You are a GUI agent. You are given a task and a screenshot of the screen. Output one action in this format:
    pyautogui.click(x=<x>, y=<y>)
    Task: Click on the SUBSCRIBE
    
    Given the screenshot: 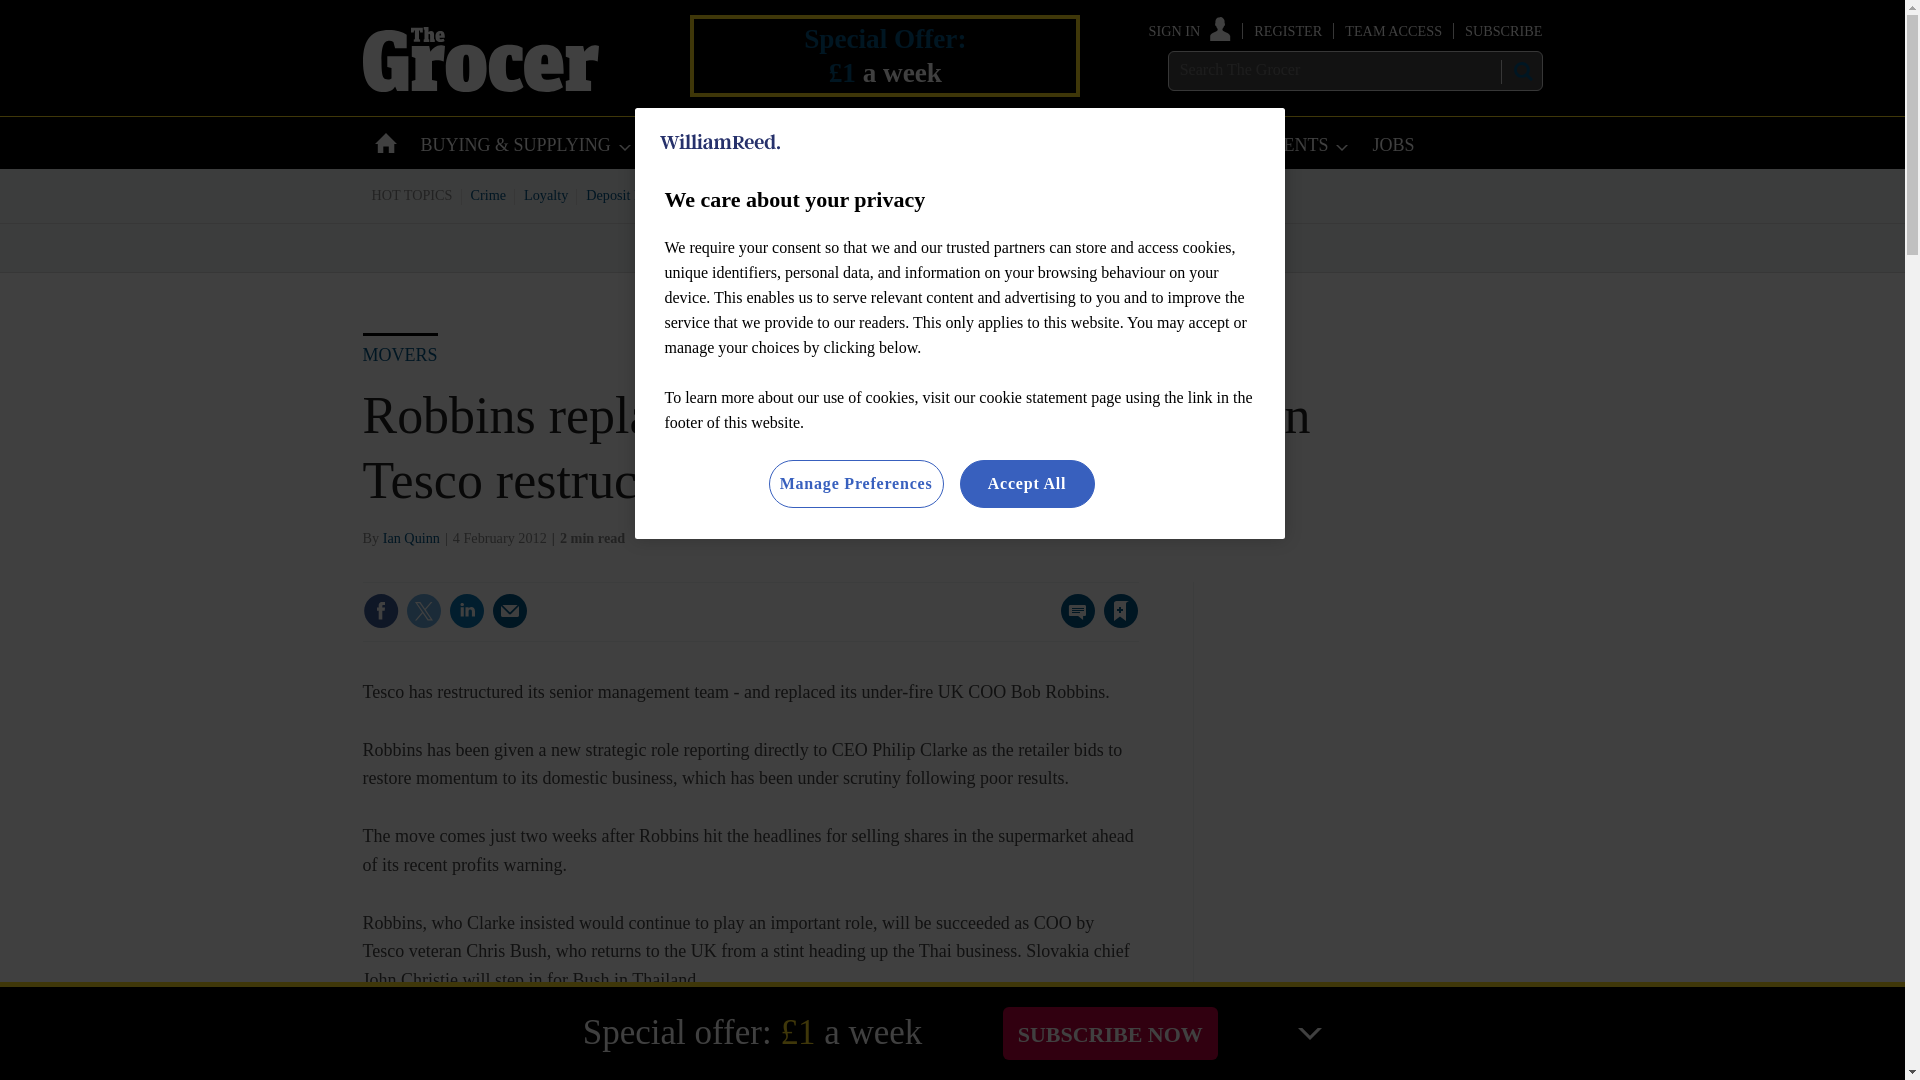 What is the action you would take?
    pyautogui.click(x=1502, y=30)
    